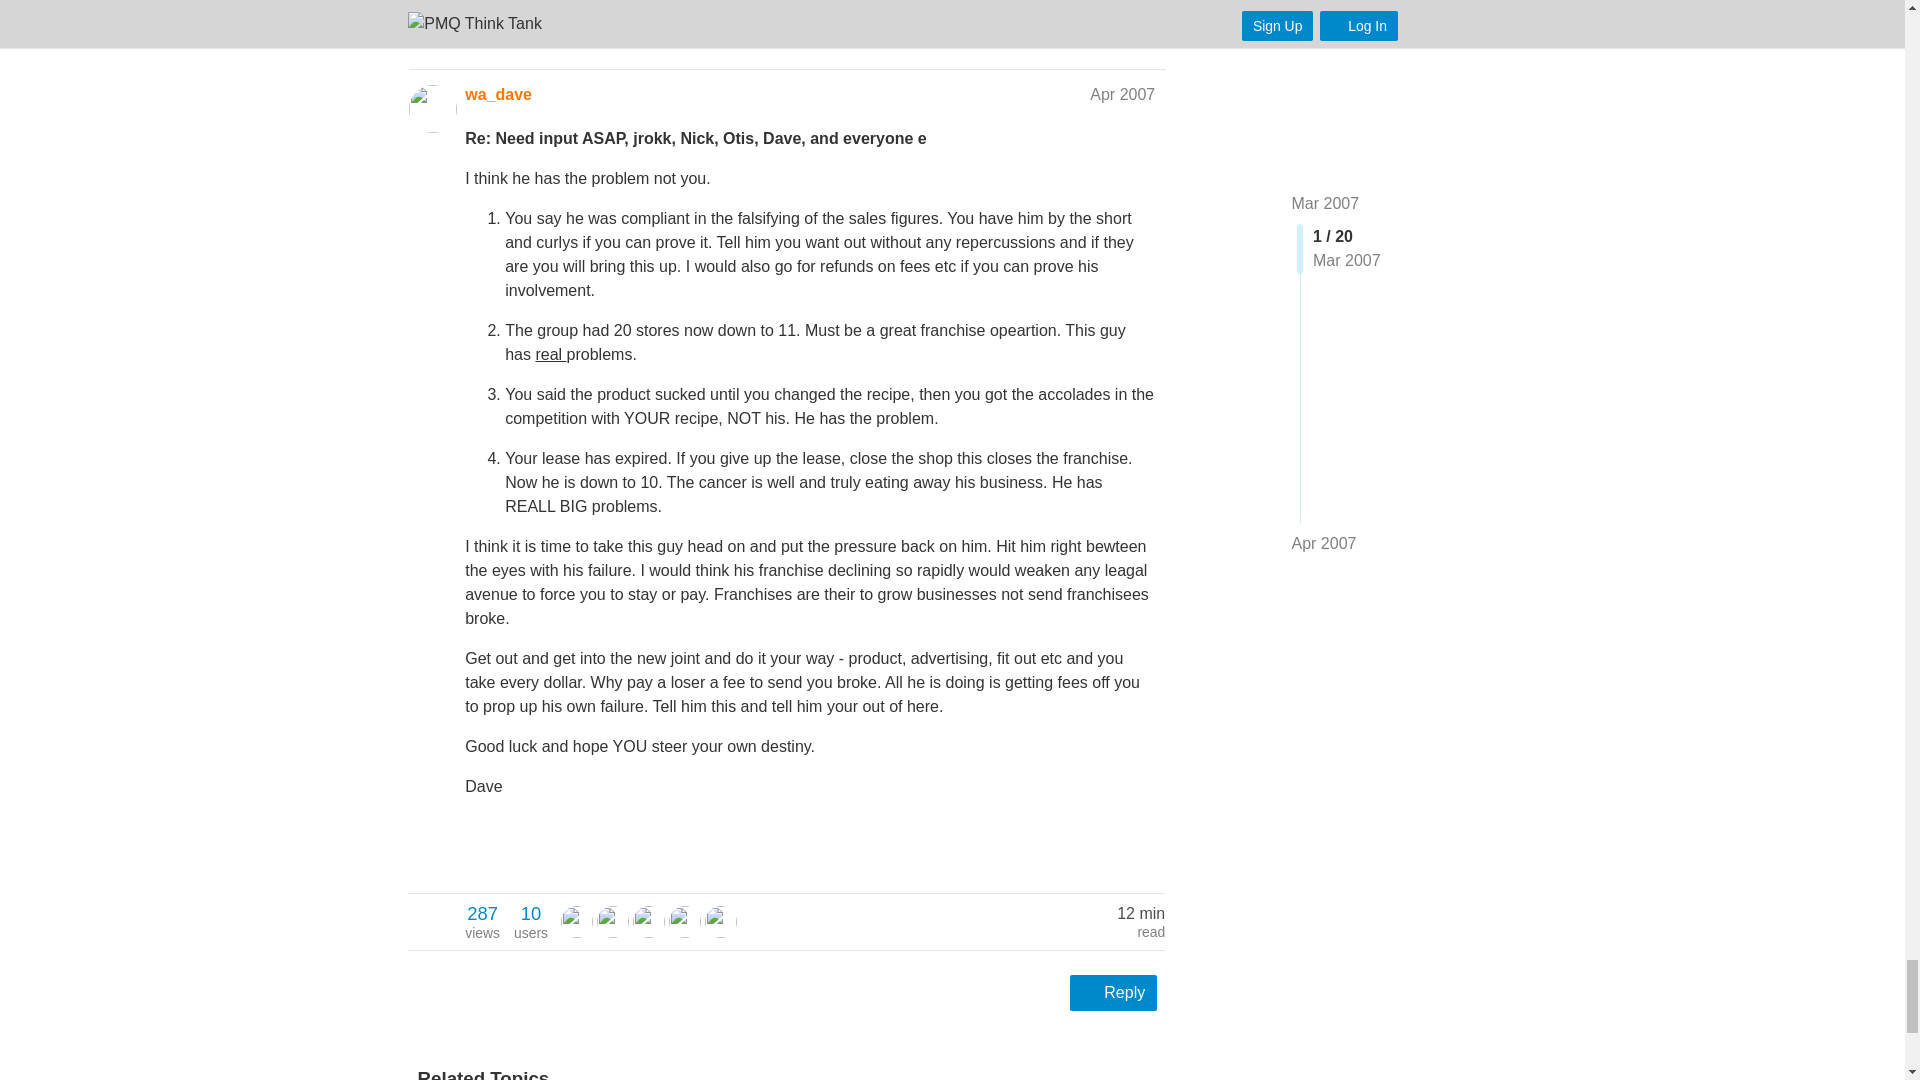 The image size is (1920, 1080). What do you see at coordinates (648, 922) in the screenshot?
I see `RobT` at bounding box center [648, 922].